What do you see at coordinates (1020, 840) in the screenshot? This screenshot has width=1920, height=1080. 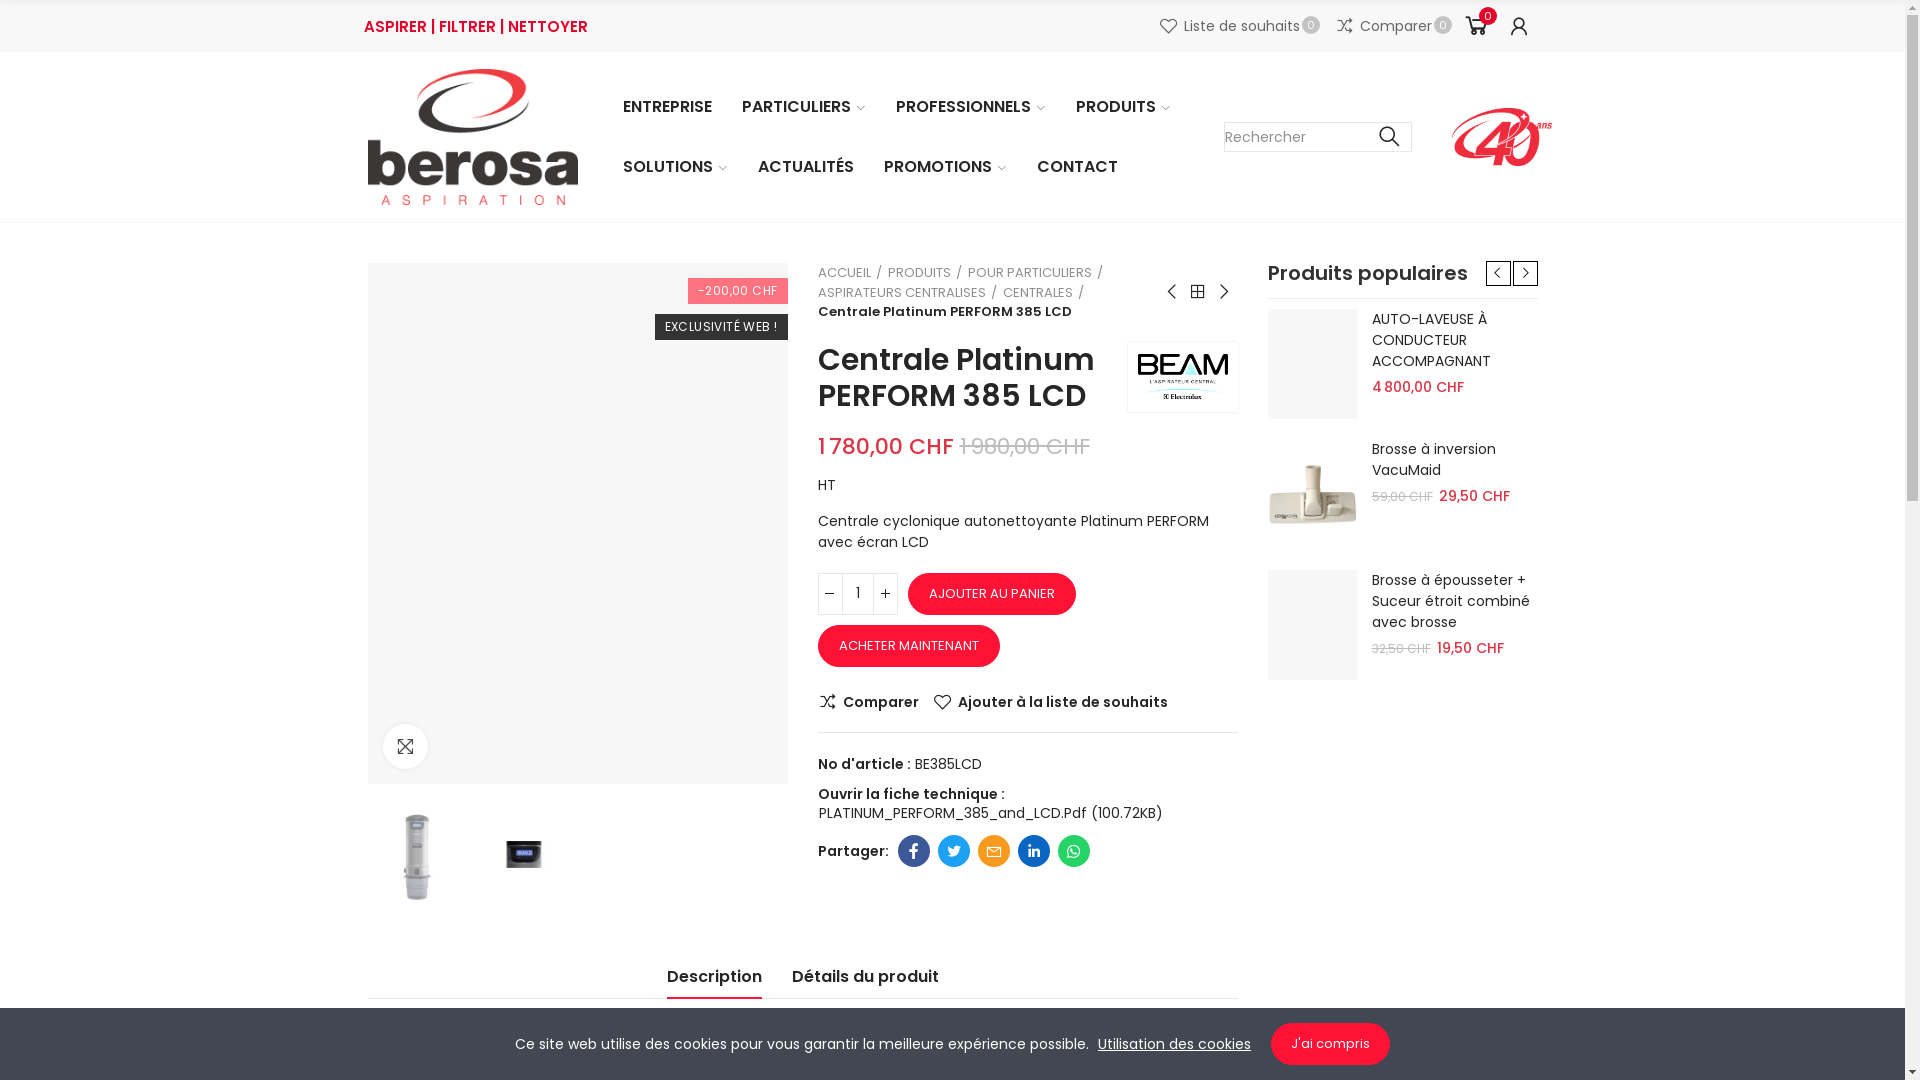 I see `Envoyer` at bounding box center [1020, 840].